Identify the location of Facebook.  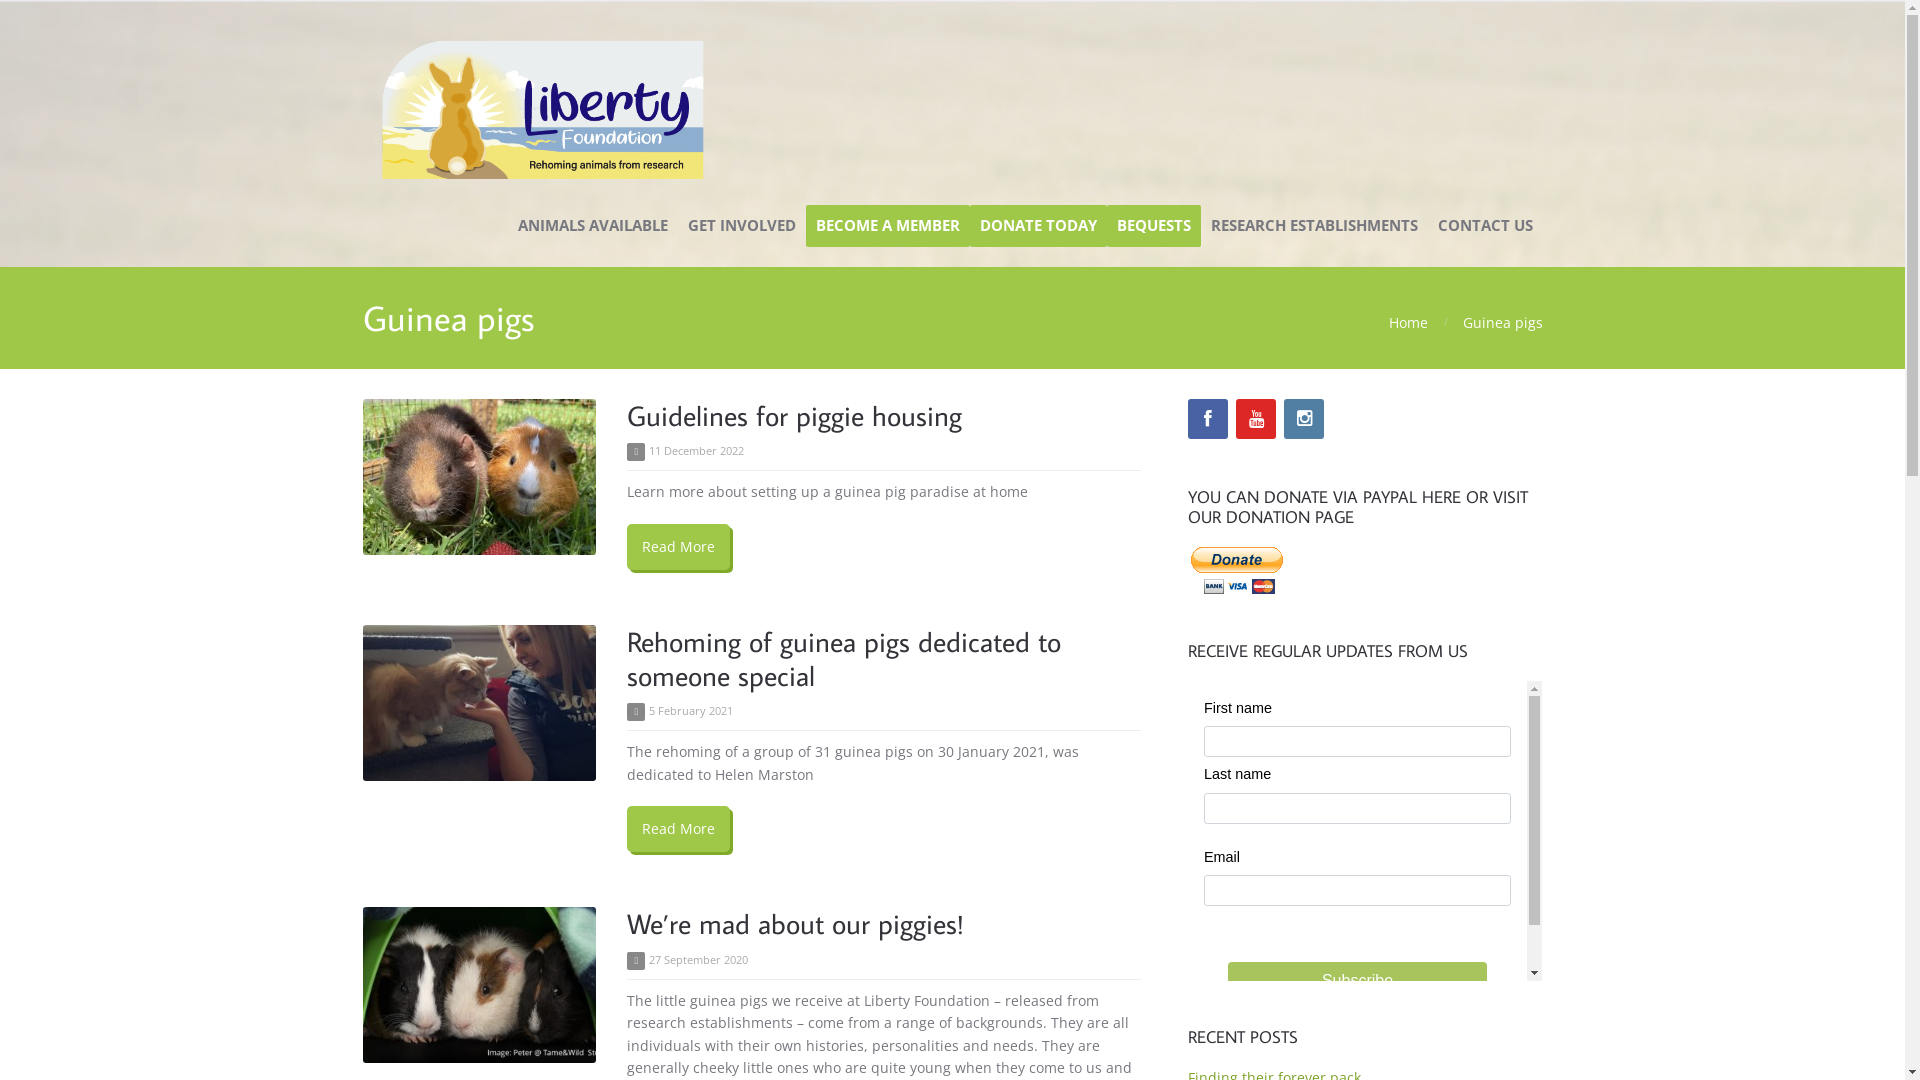
(1208, 419).